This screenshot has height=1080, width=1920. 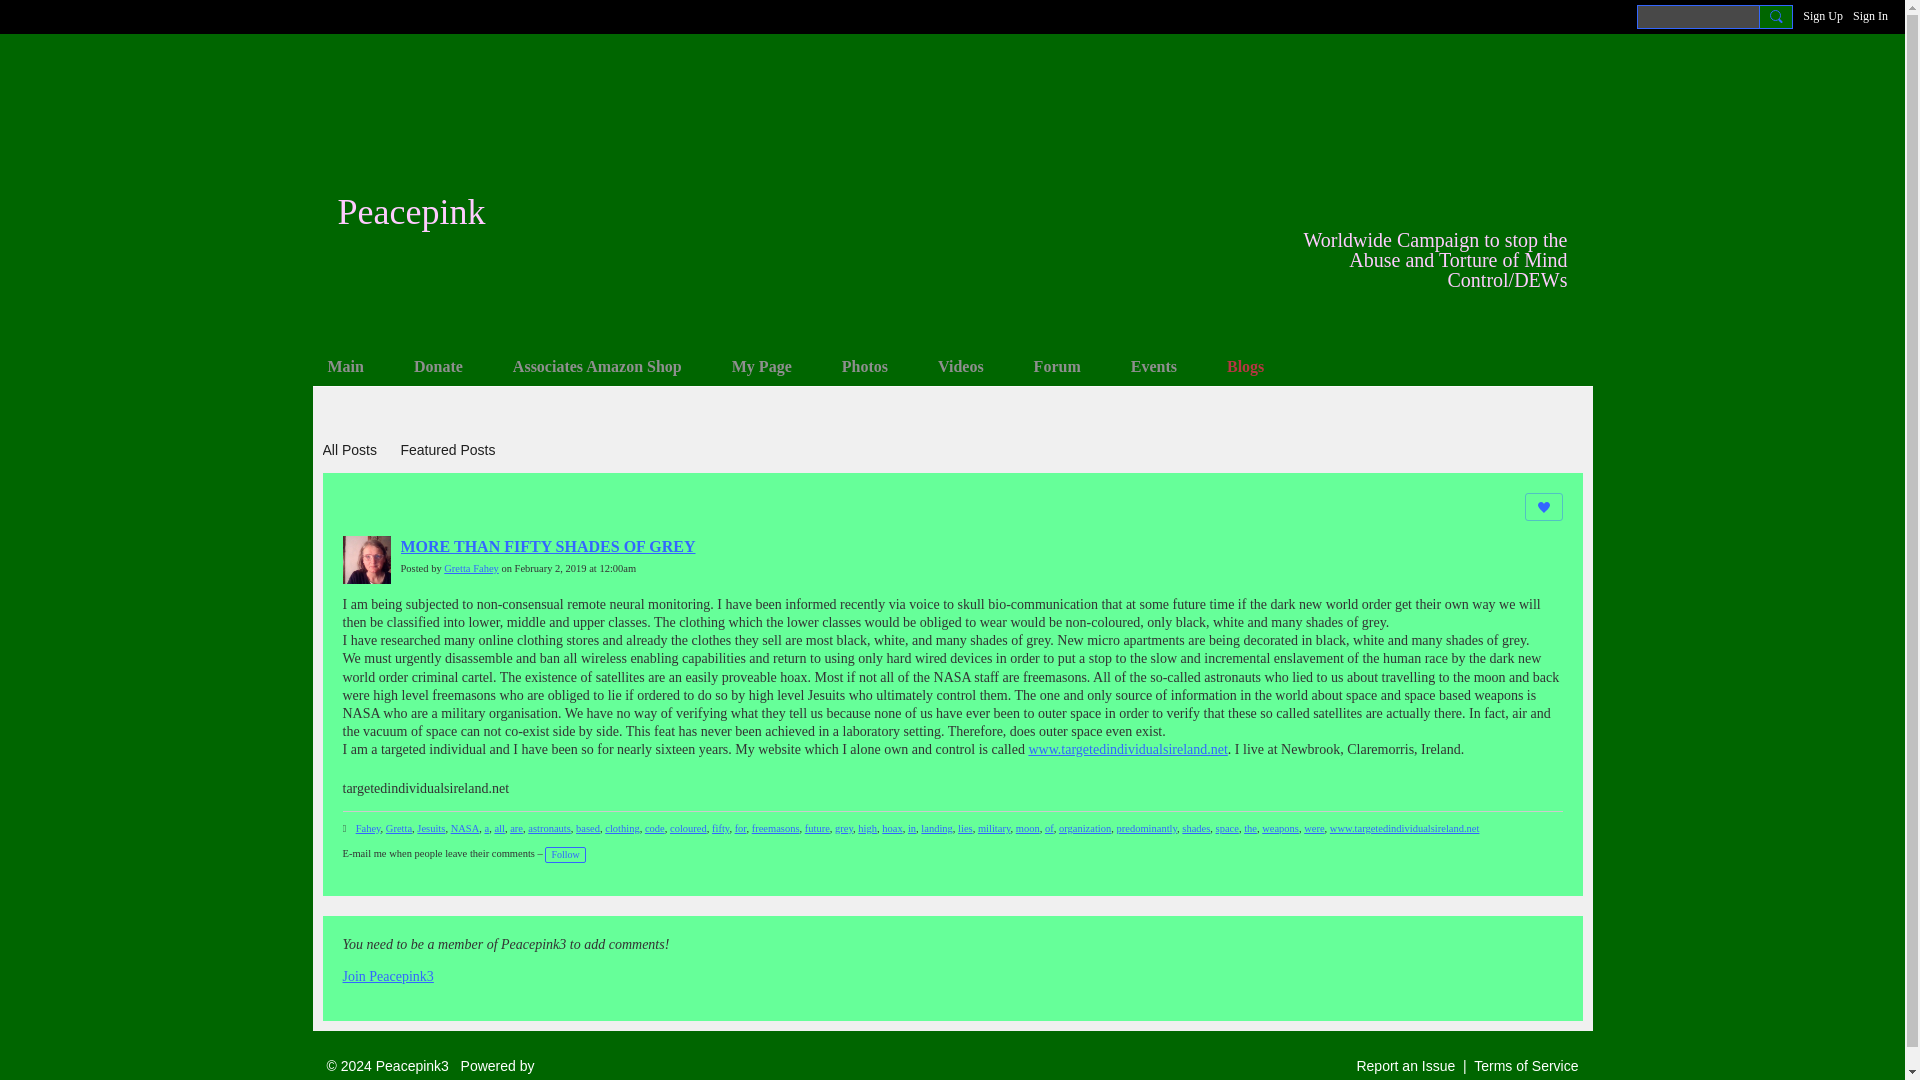 What do you see at coordinates (447, 450) in the screenshot?
I see `Featured Posts` at bounding box center [447, 450].